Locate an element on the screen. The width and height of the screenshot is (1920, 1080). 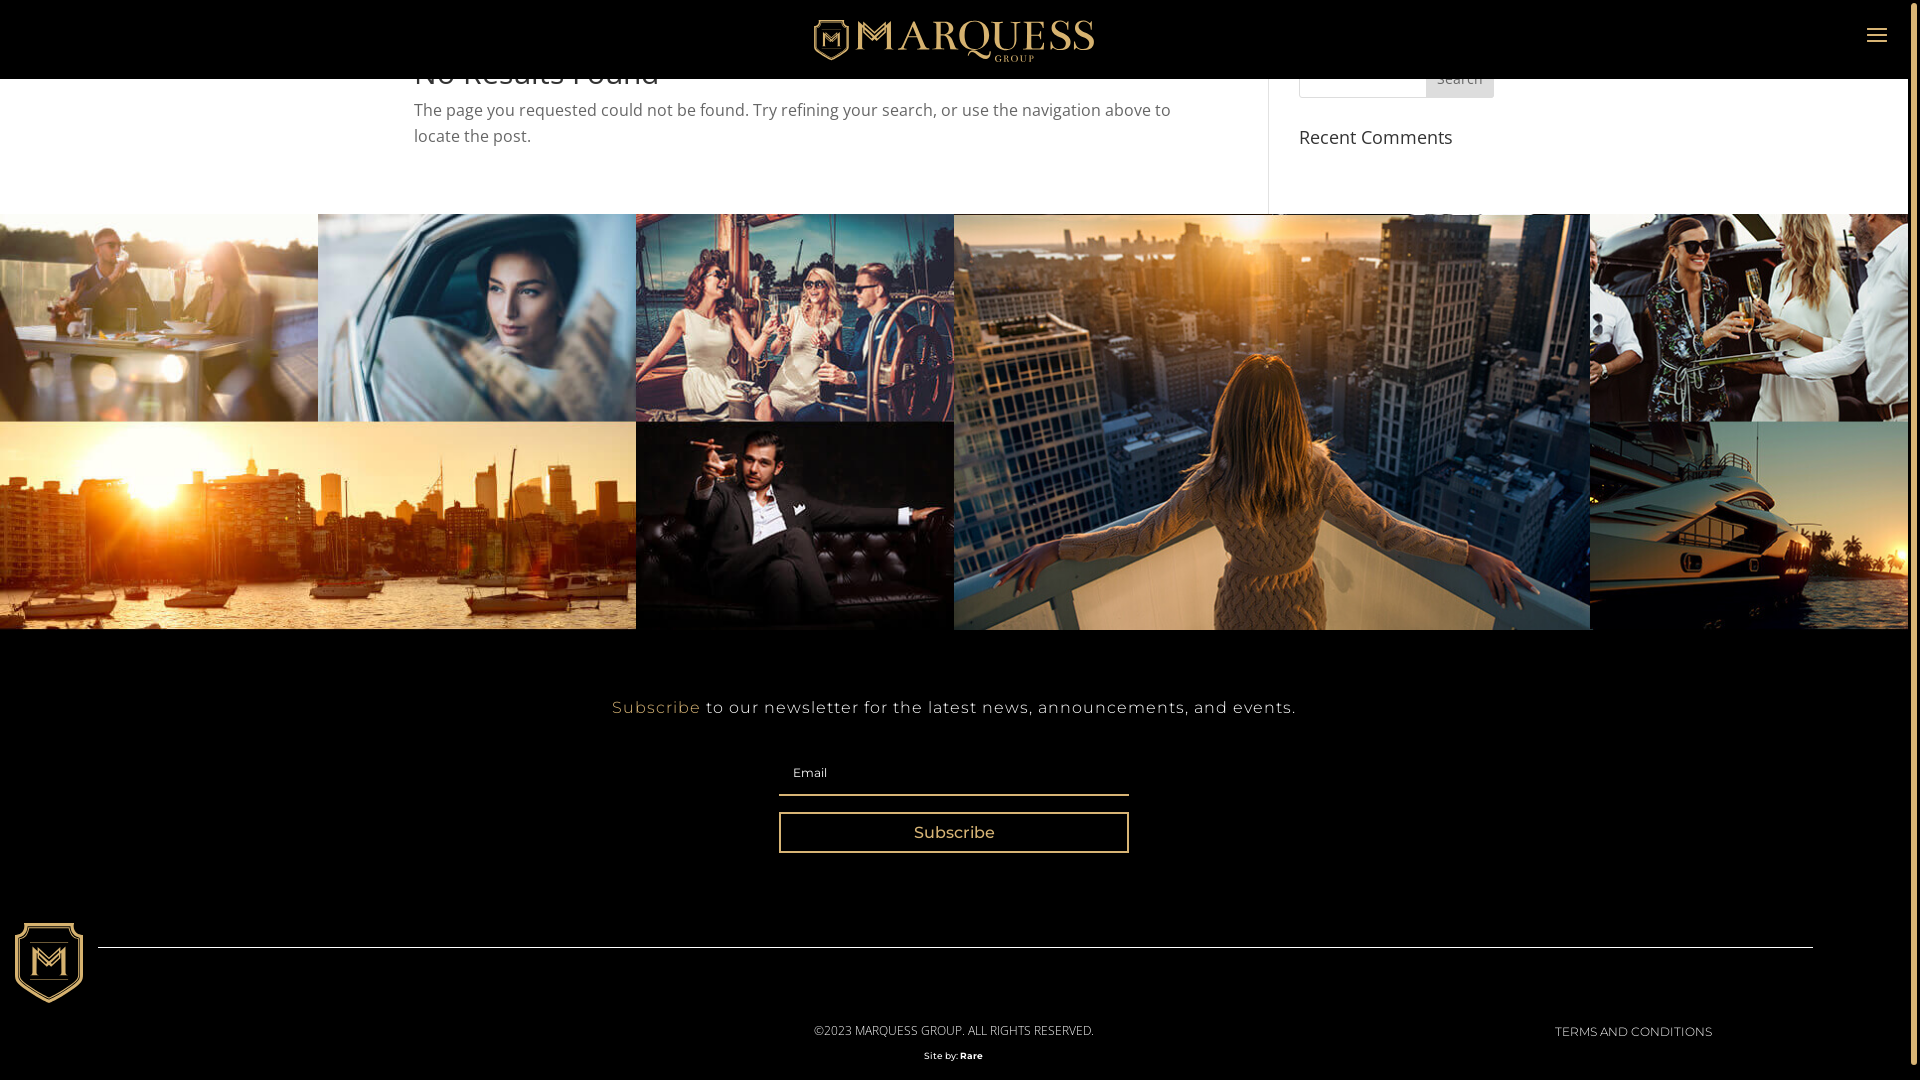
footer-image-2 is located at coordinates (1431, 422).